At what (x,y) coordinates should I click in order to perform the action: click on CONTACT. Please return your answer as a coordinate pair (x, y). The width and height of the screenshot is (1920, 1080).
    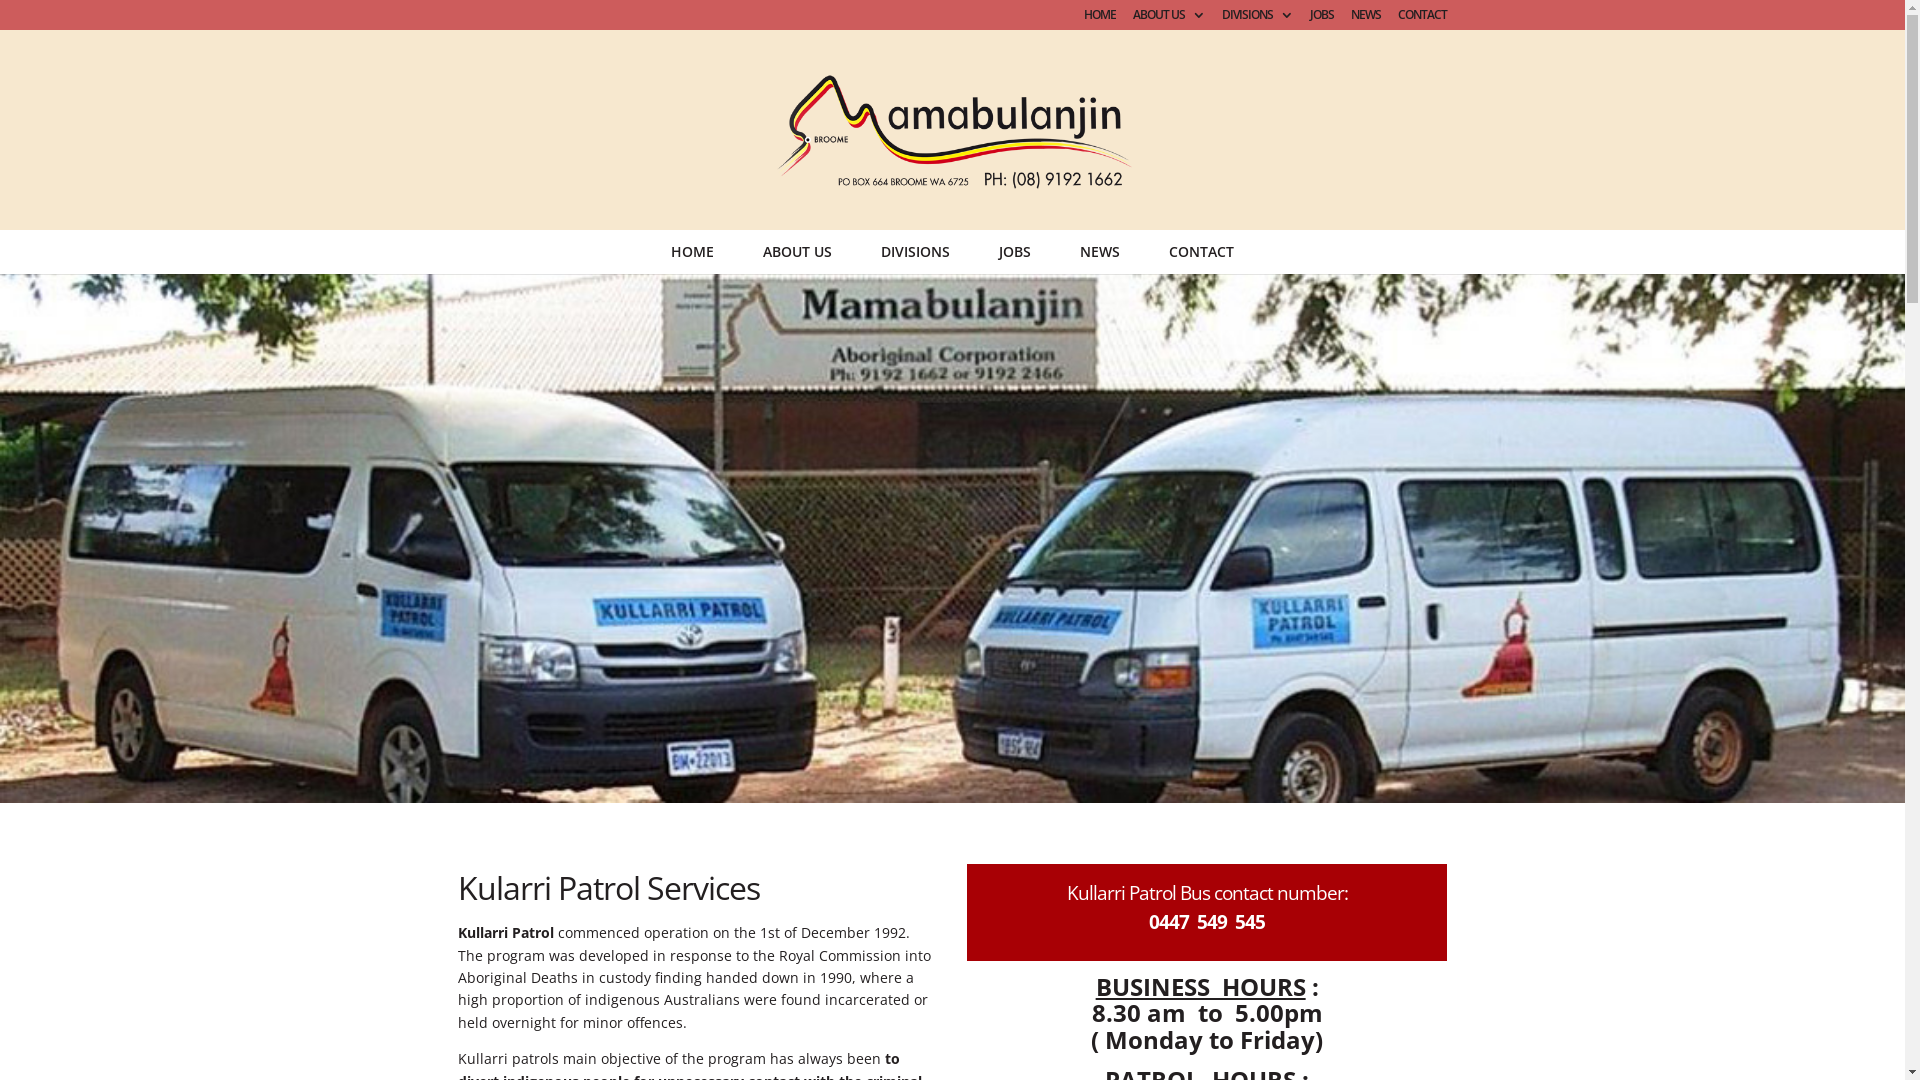
    Looking at the image, I should click on (1422, 20).